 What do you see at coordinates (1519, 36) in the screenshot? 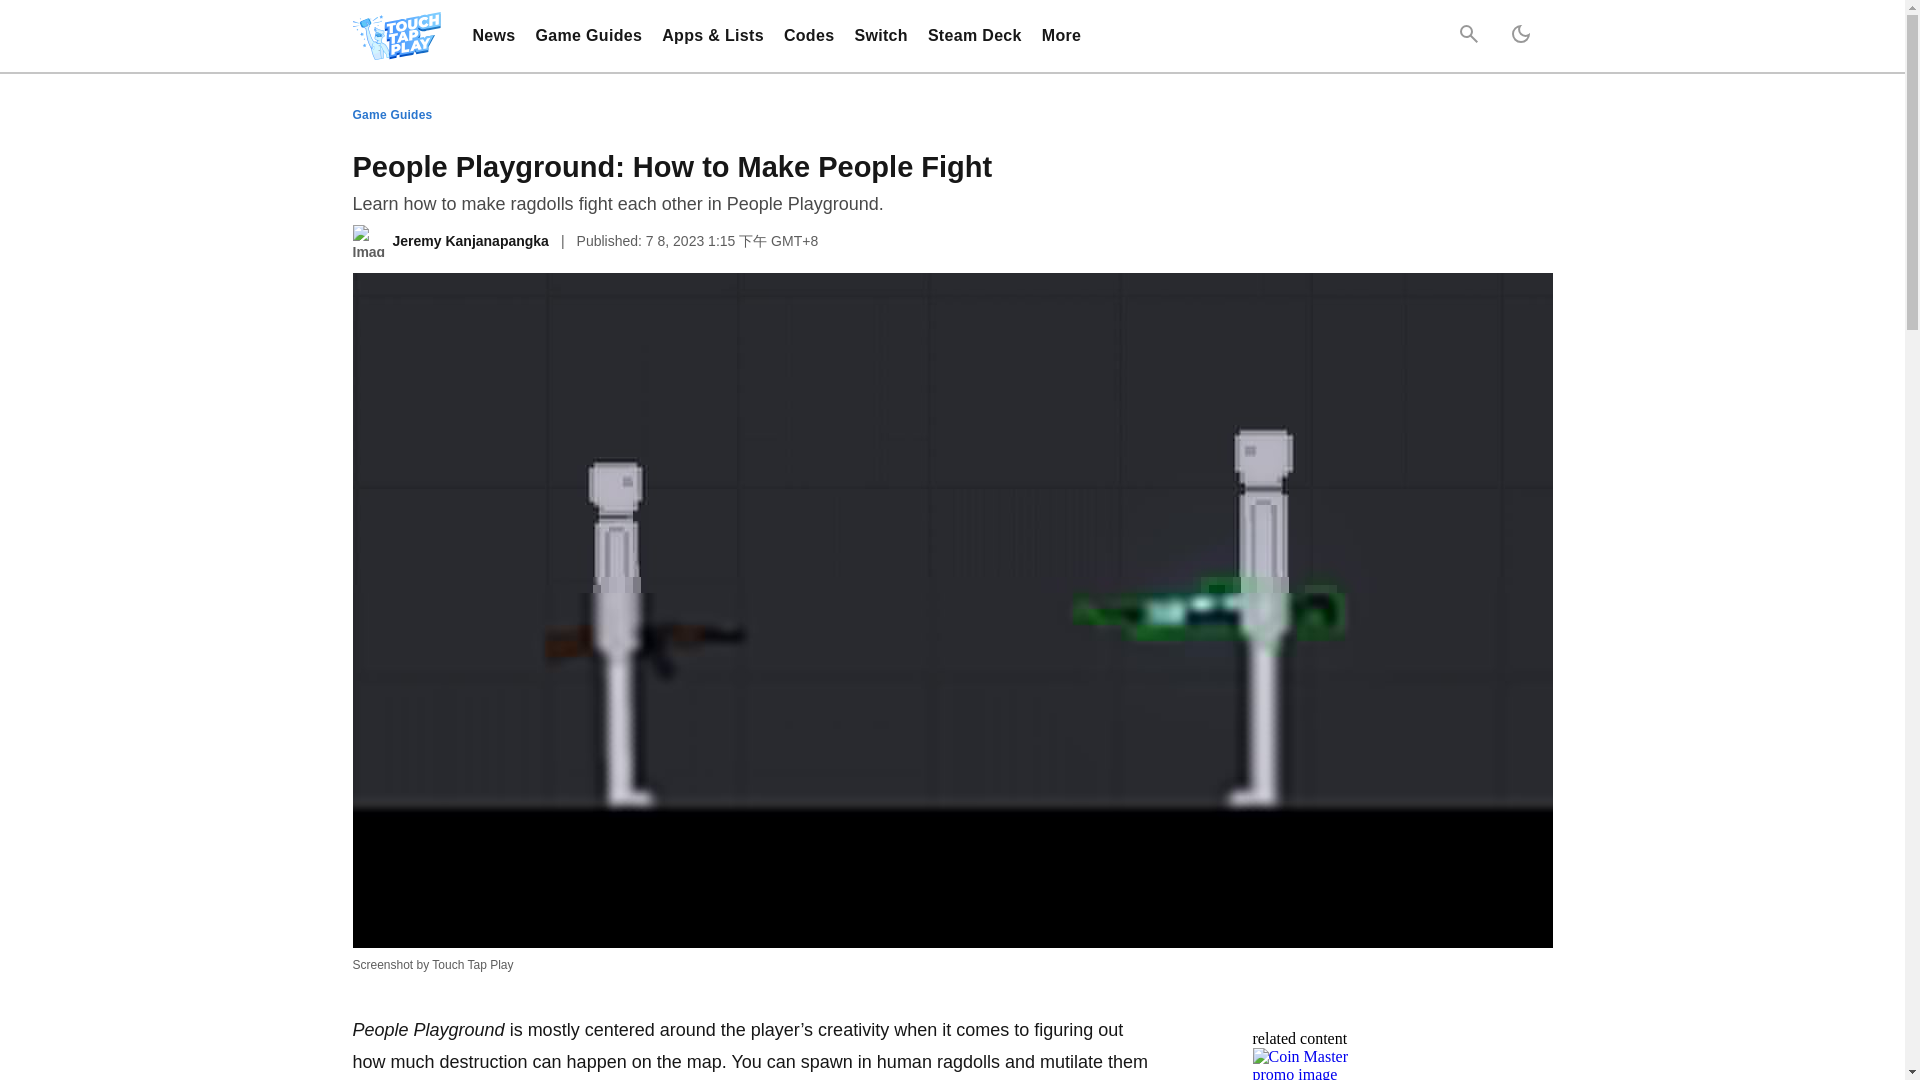
I see `Dark Mode` at bounding box center [1519, 36].